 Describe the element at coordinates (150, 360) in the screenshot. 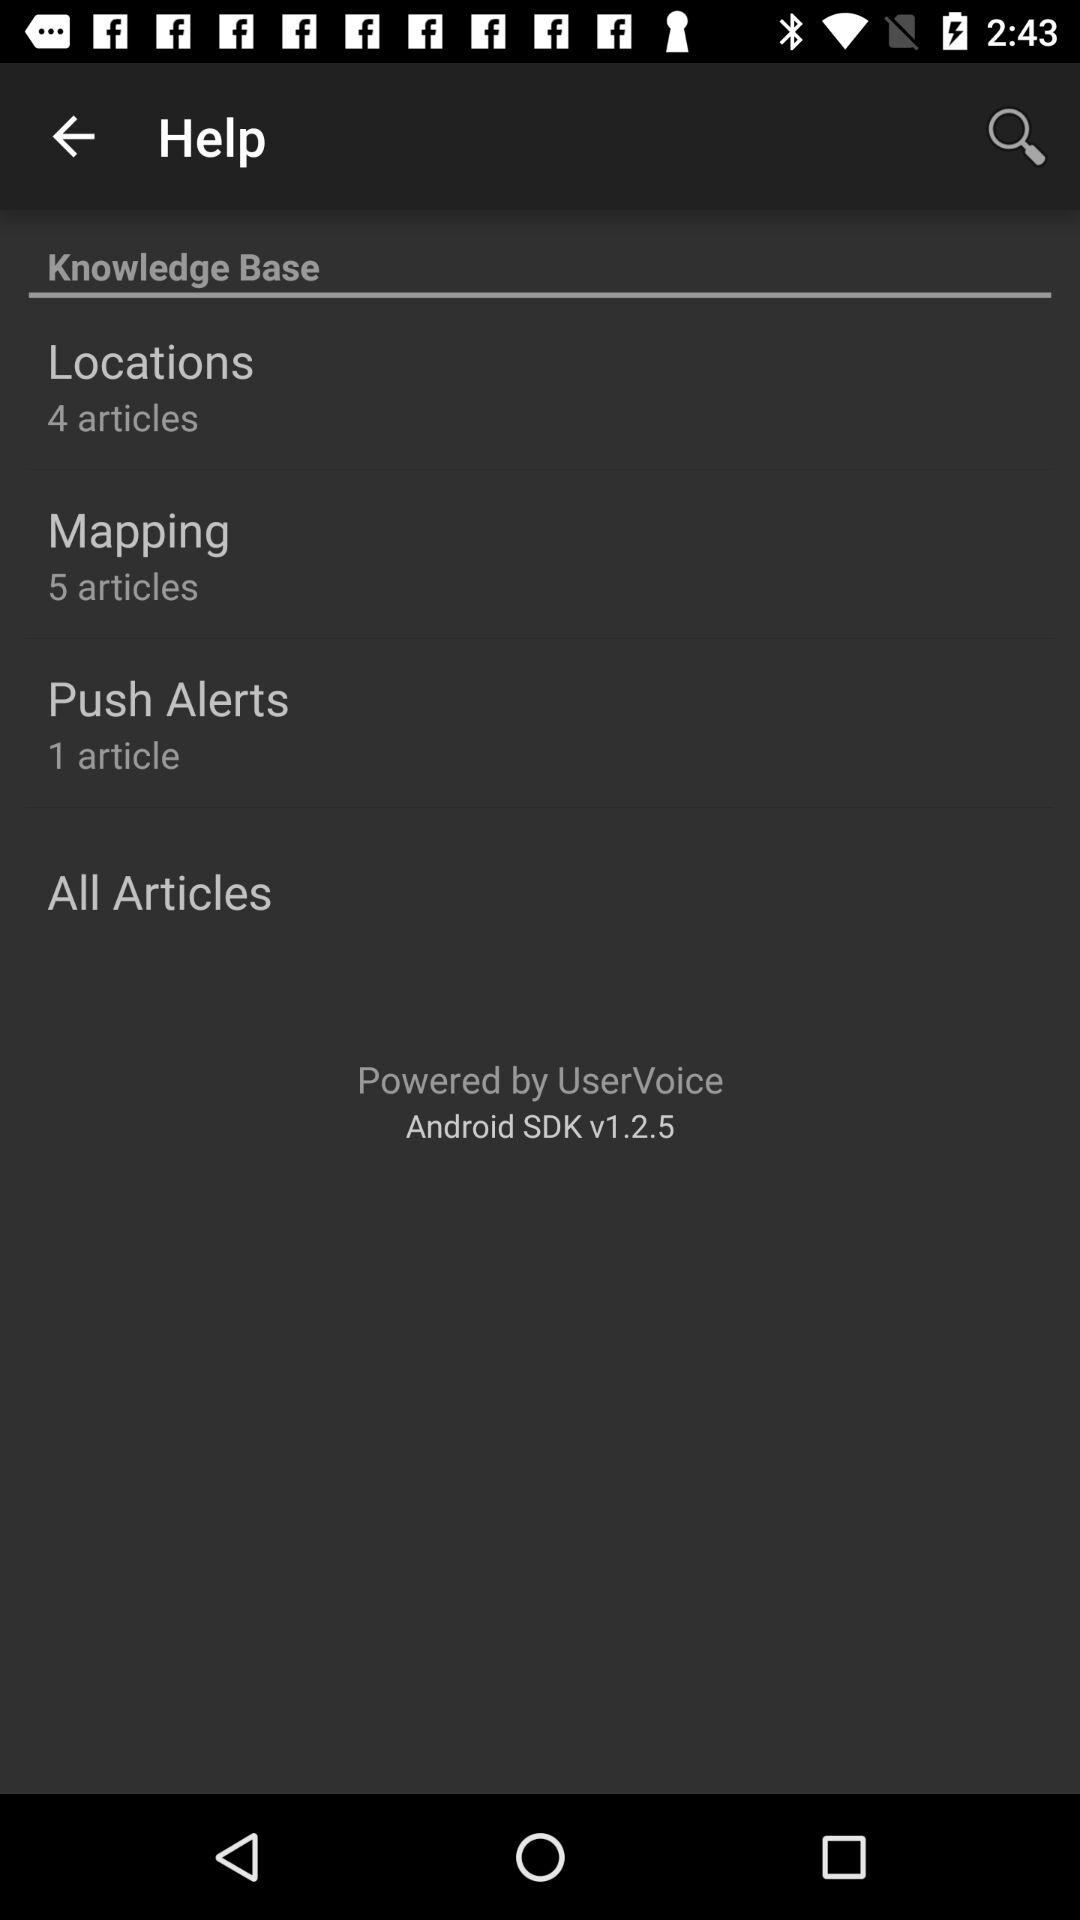

I see `click the icon below the knowledge base` at that location.